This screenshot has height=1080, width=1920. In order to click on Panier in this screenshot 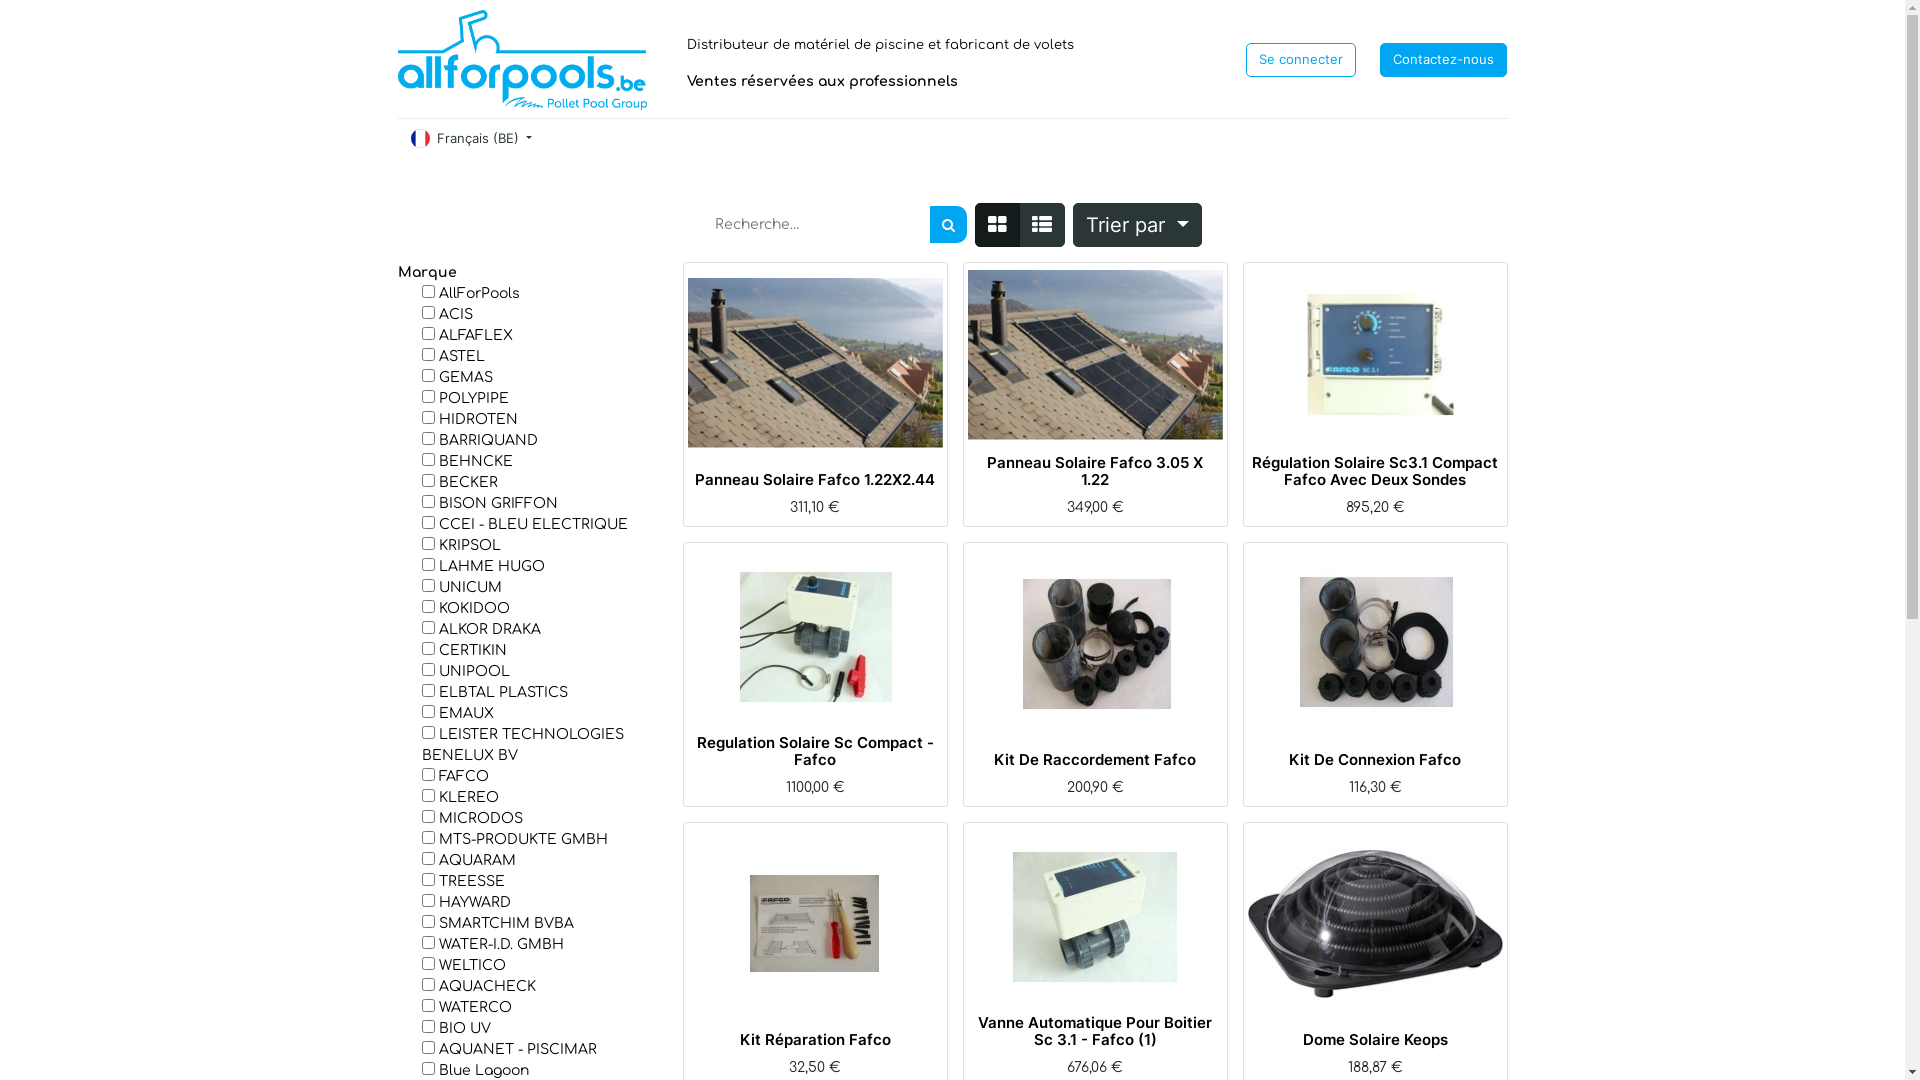, I will do `click(812, 723)`.